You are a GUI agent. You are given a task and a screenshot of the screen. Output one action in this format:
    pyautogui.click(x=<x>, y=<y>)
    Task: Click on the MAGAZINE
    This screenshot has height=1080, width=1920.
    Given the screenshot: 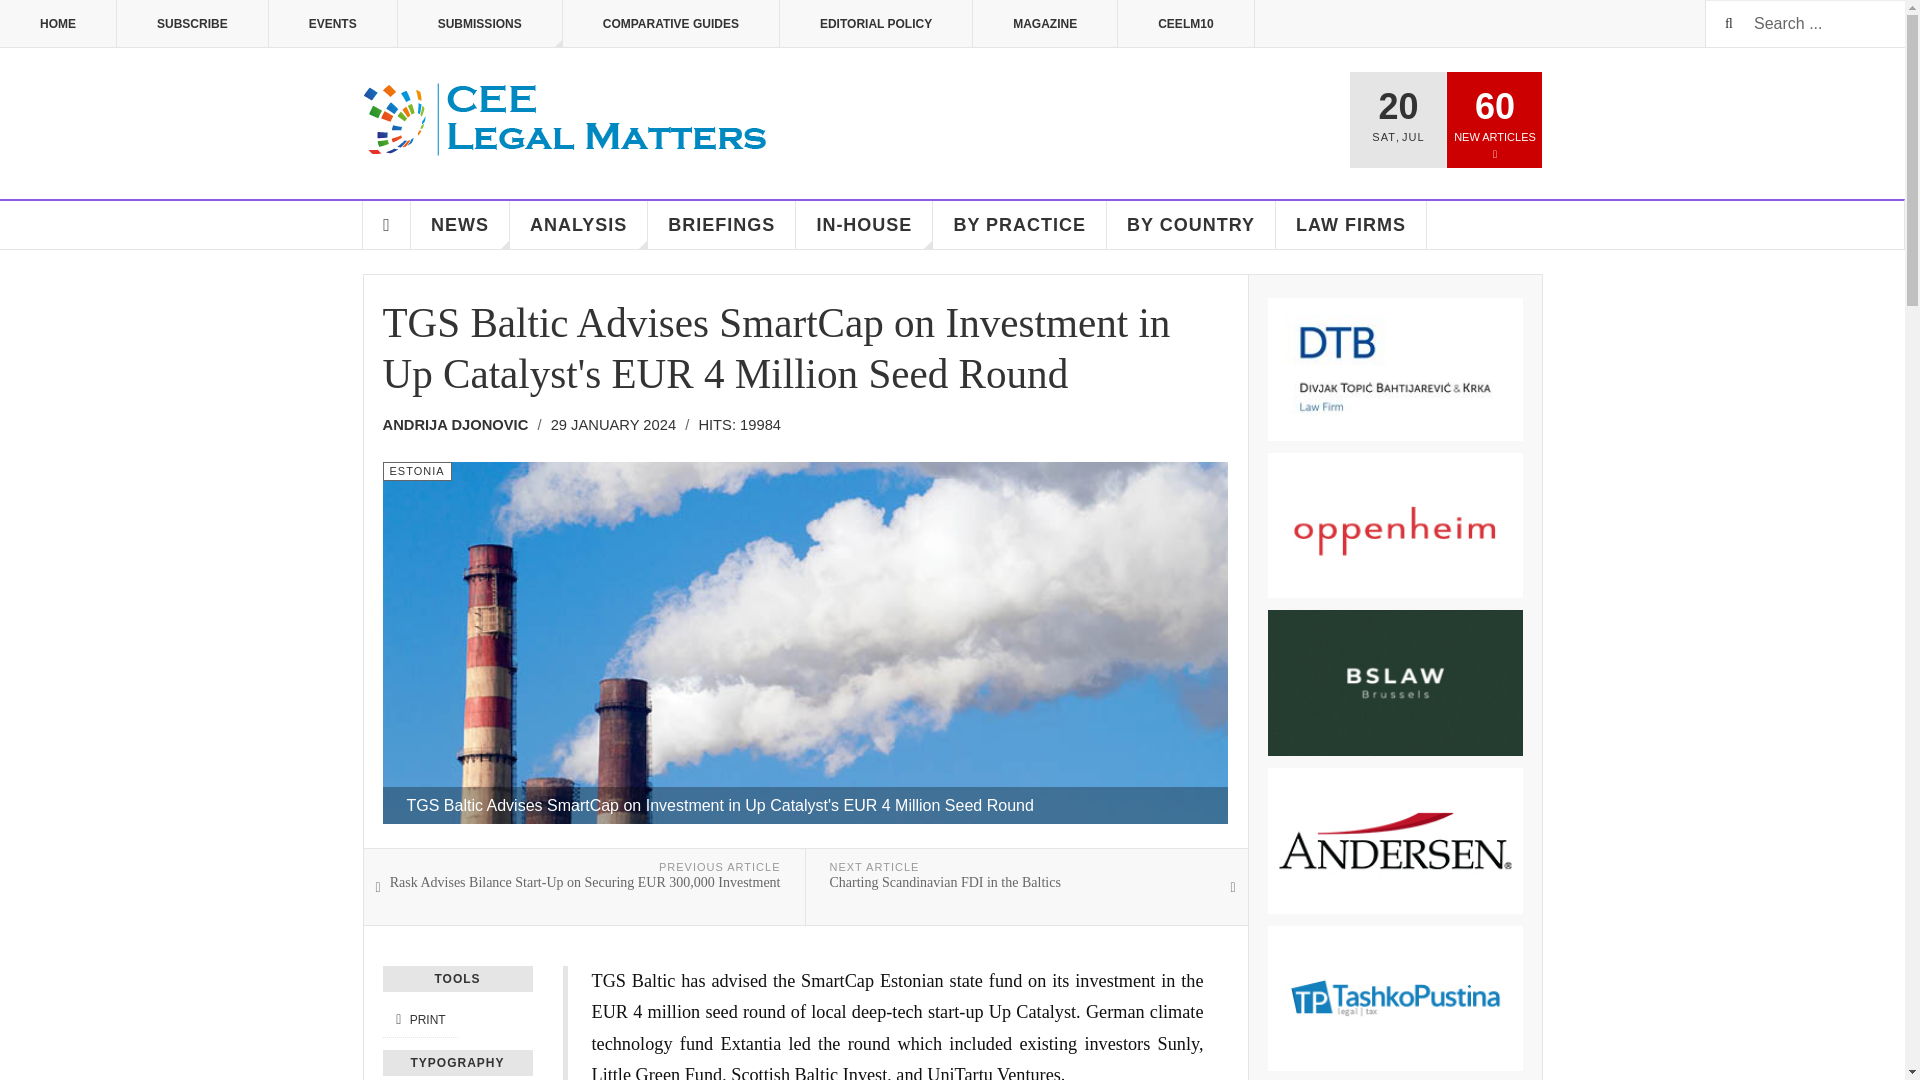 What is the action you would take?
    pyautogui.click(x=1045, y=24)
    